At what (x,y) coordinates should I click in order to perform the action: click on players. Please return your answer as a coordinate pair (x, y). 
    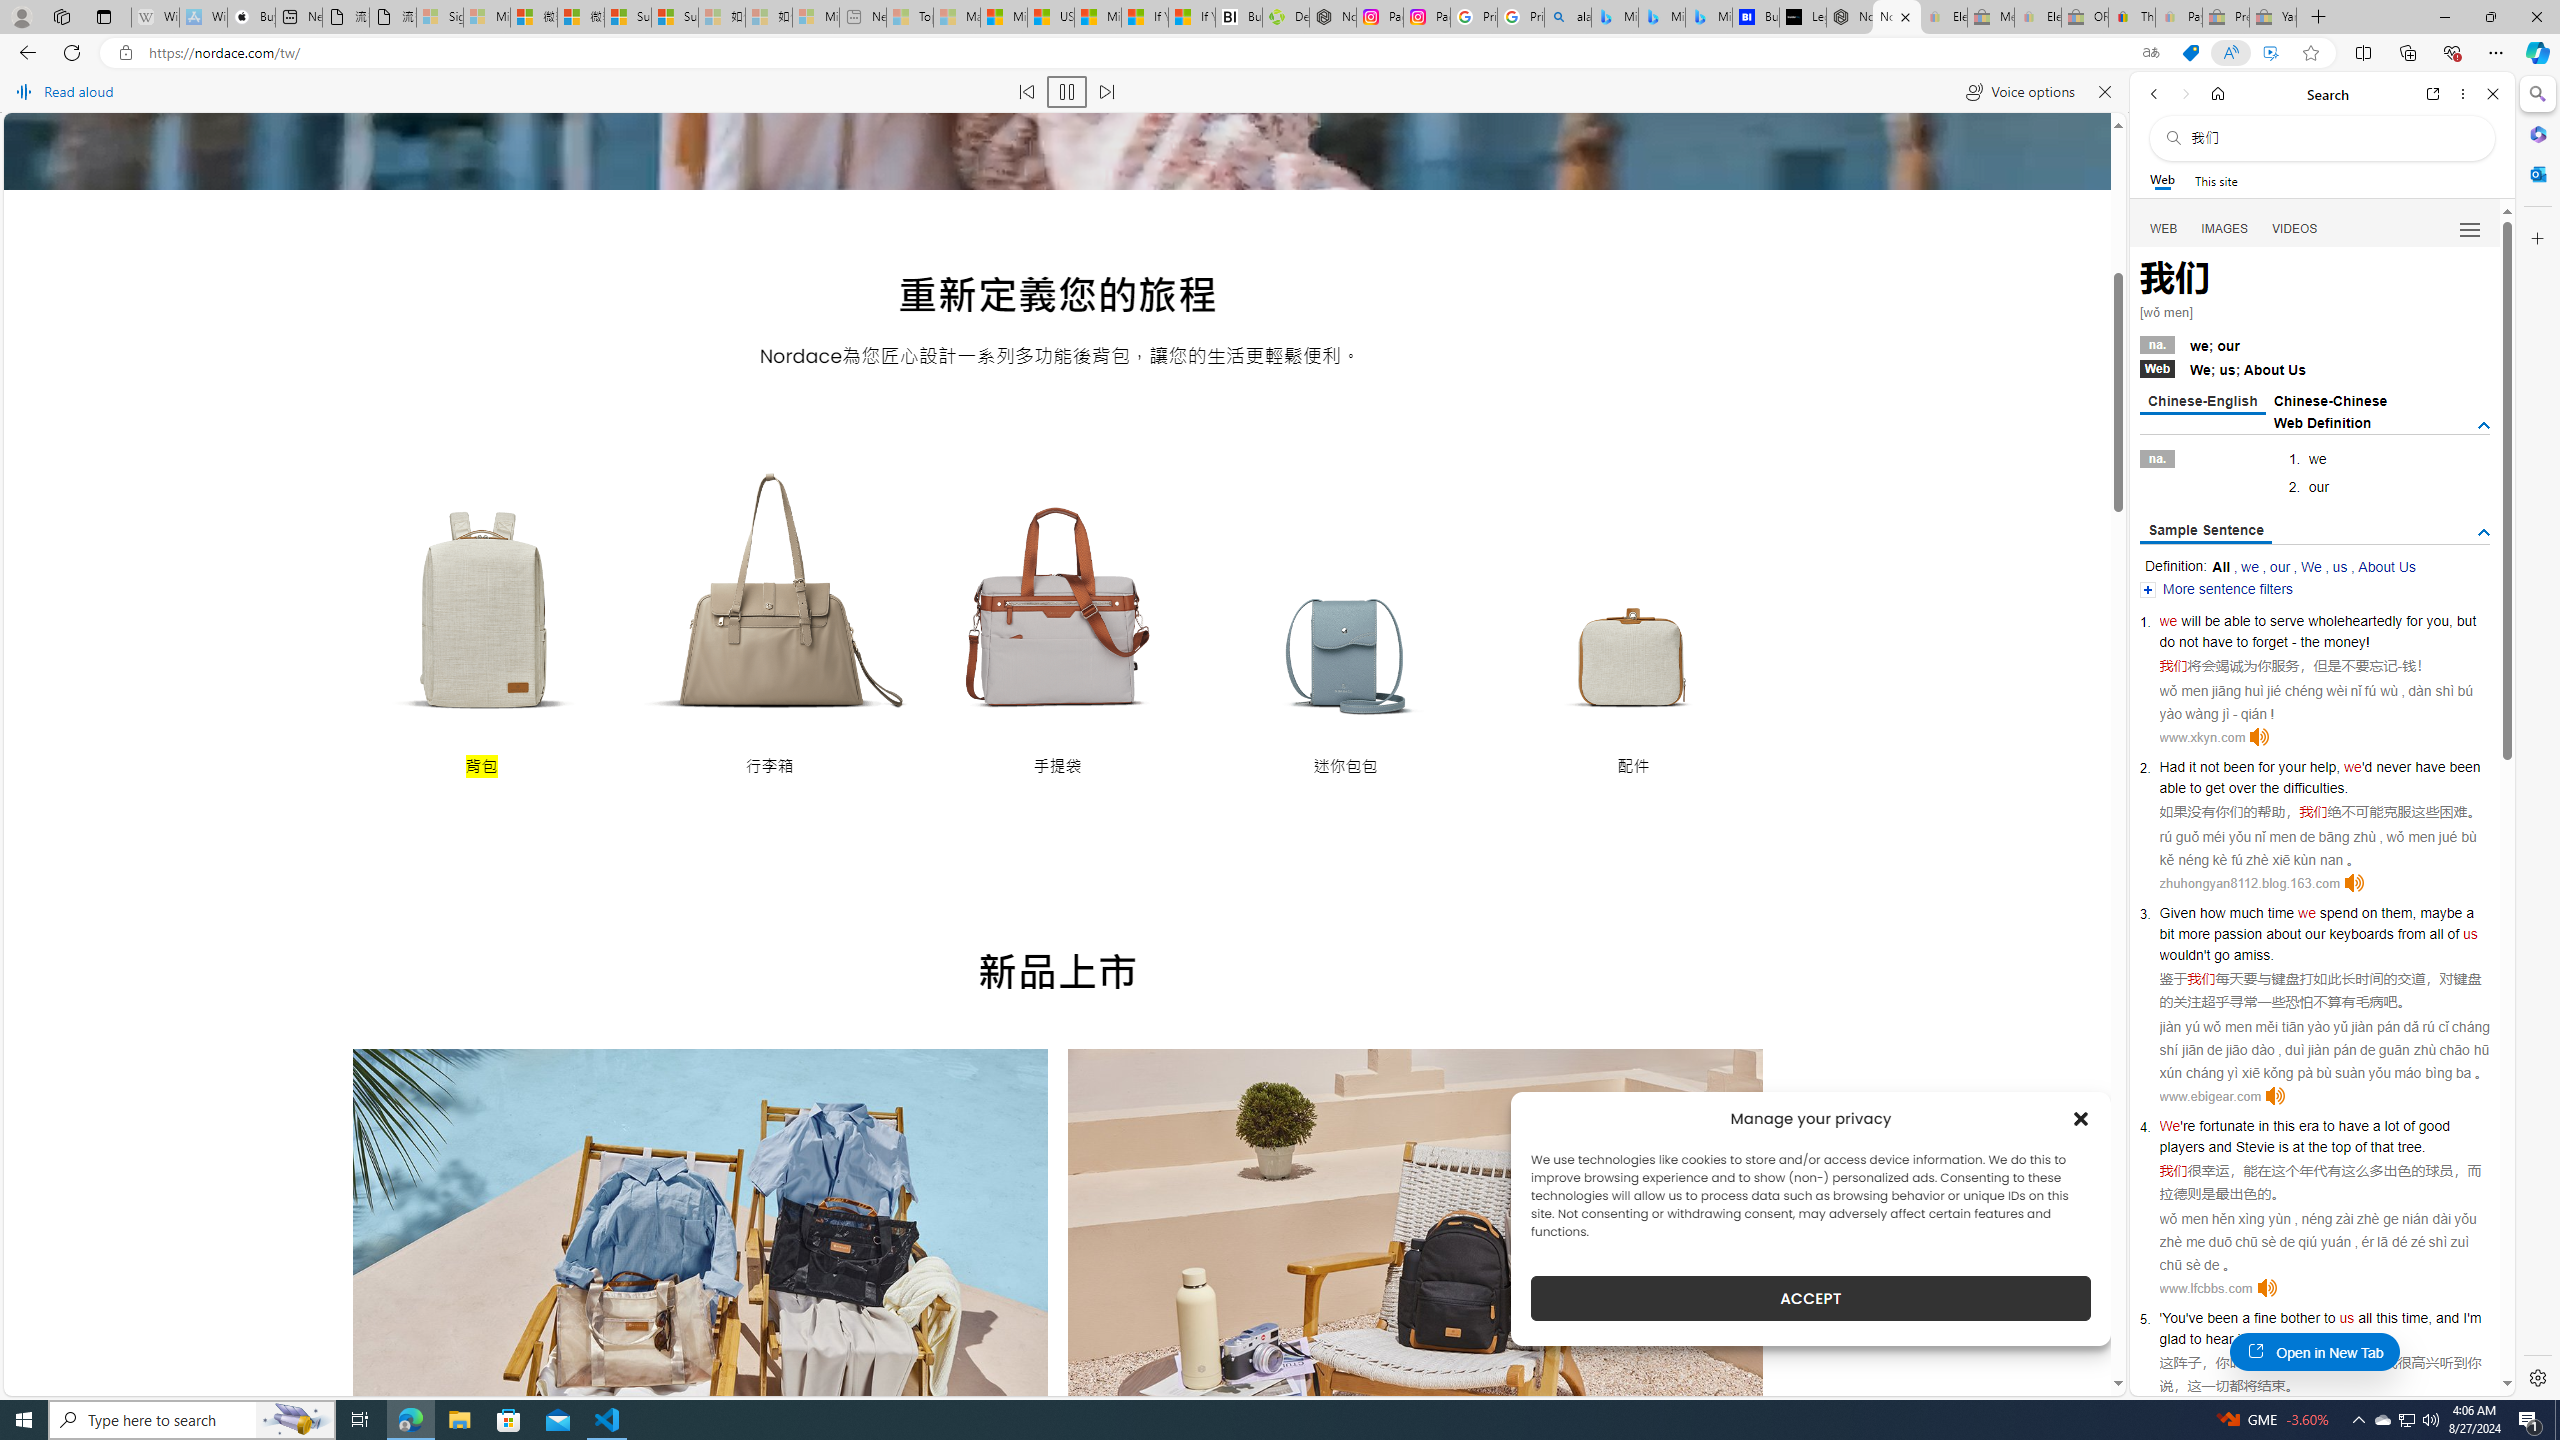
    Looking at the image, I should click on (2181, 1146).